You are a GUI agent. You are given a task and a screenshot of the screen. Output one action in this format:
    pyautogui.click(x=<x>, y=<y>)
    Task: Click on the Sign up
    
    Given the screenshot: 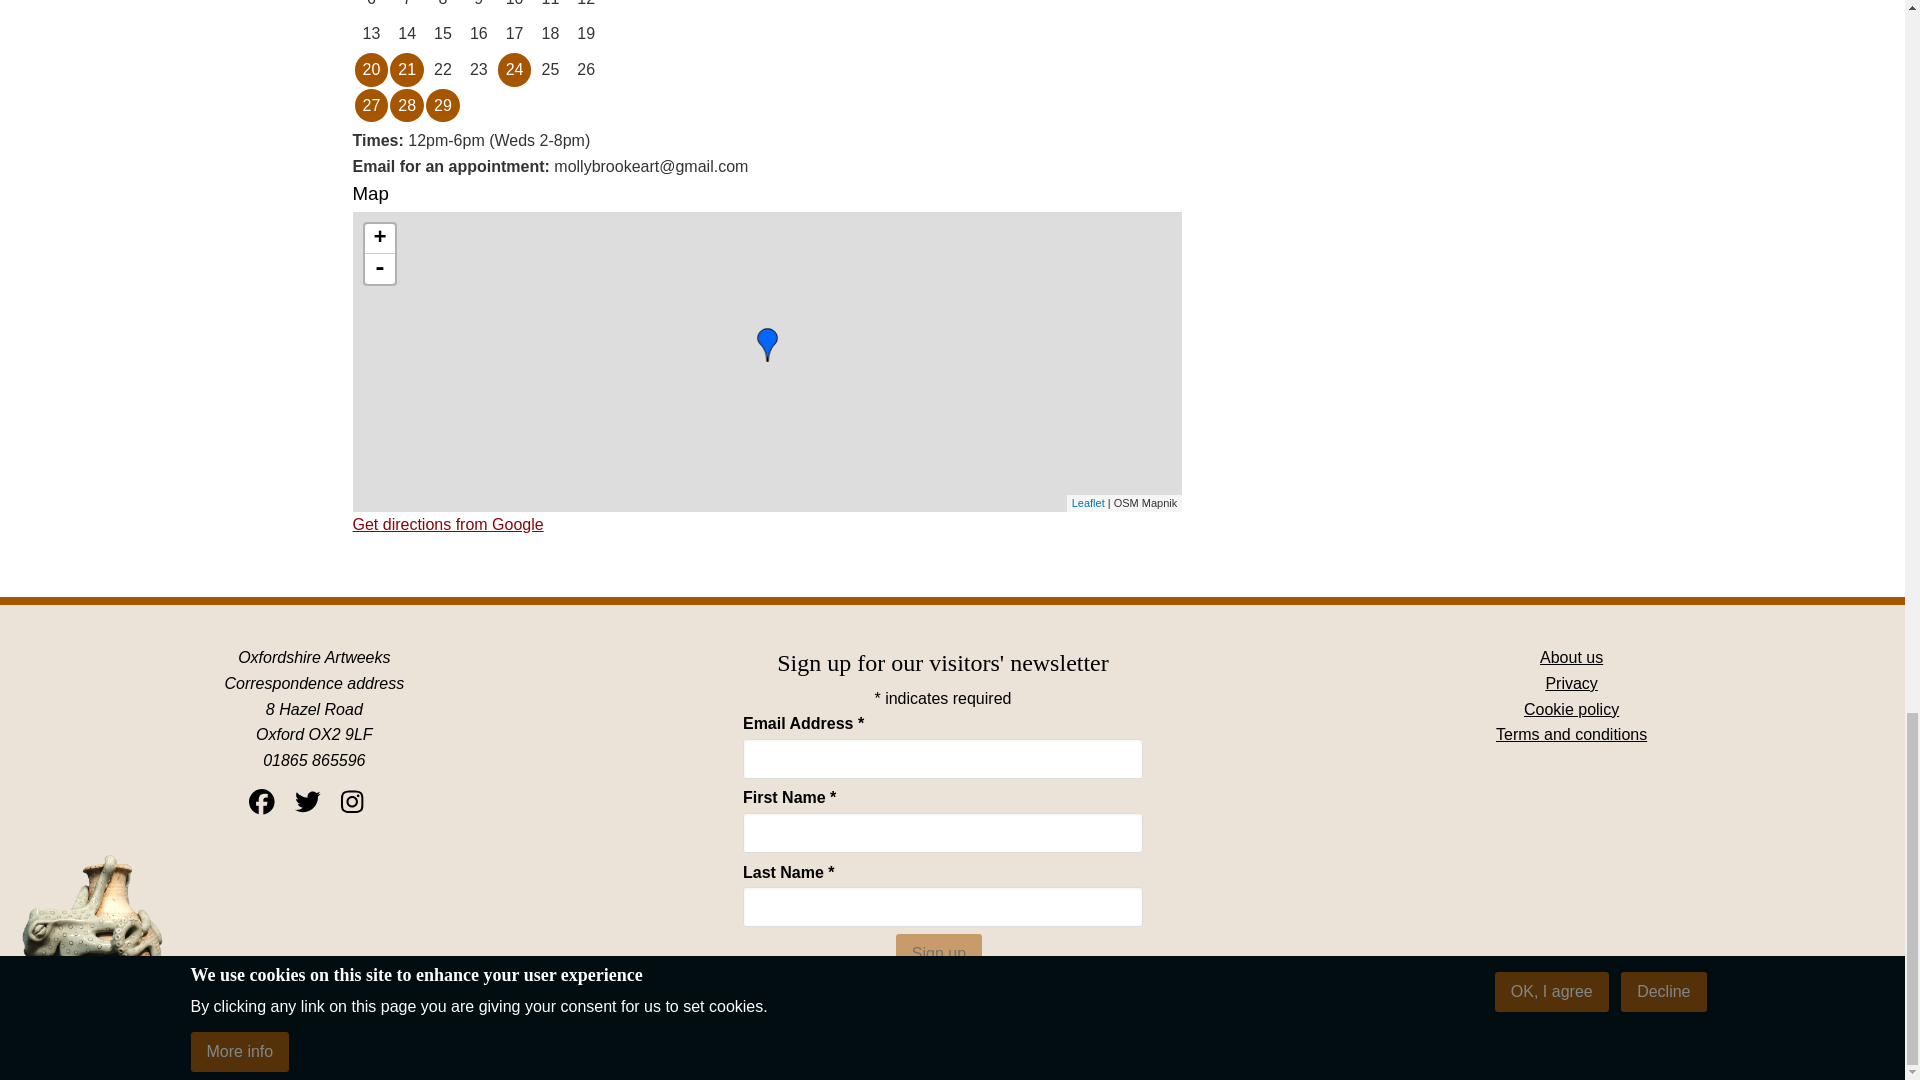 What is the action you would take?
    pyautogui.click(x=938, y=954)
    